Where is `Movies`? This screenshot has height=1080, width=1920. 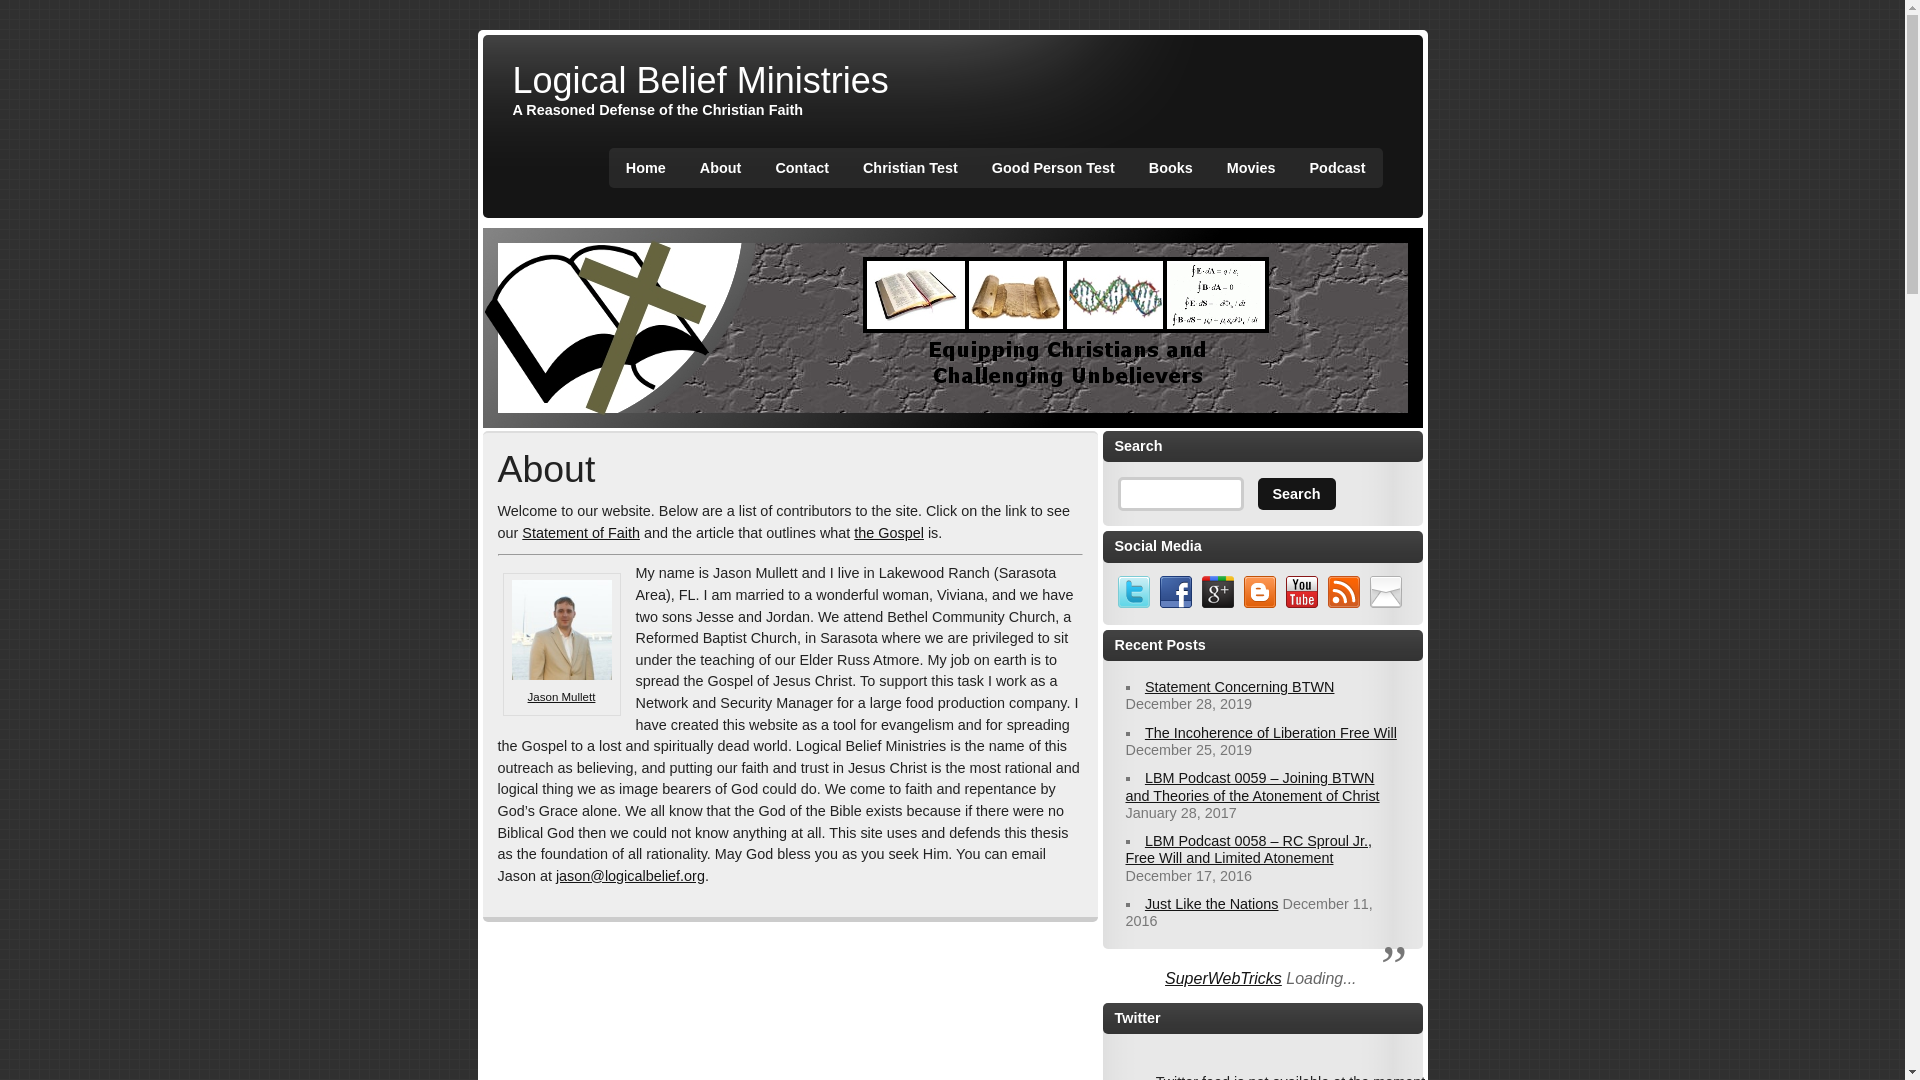
Movies is located at coordinates (1250, 167).